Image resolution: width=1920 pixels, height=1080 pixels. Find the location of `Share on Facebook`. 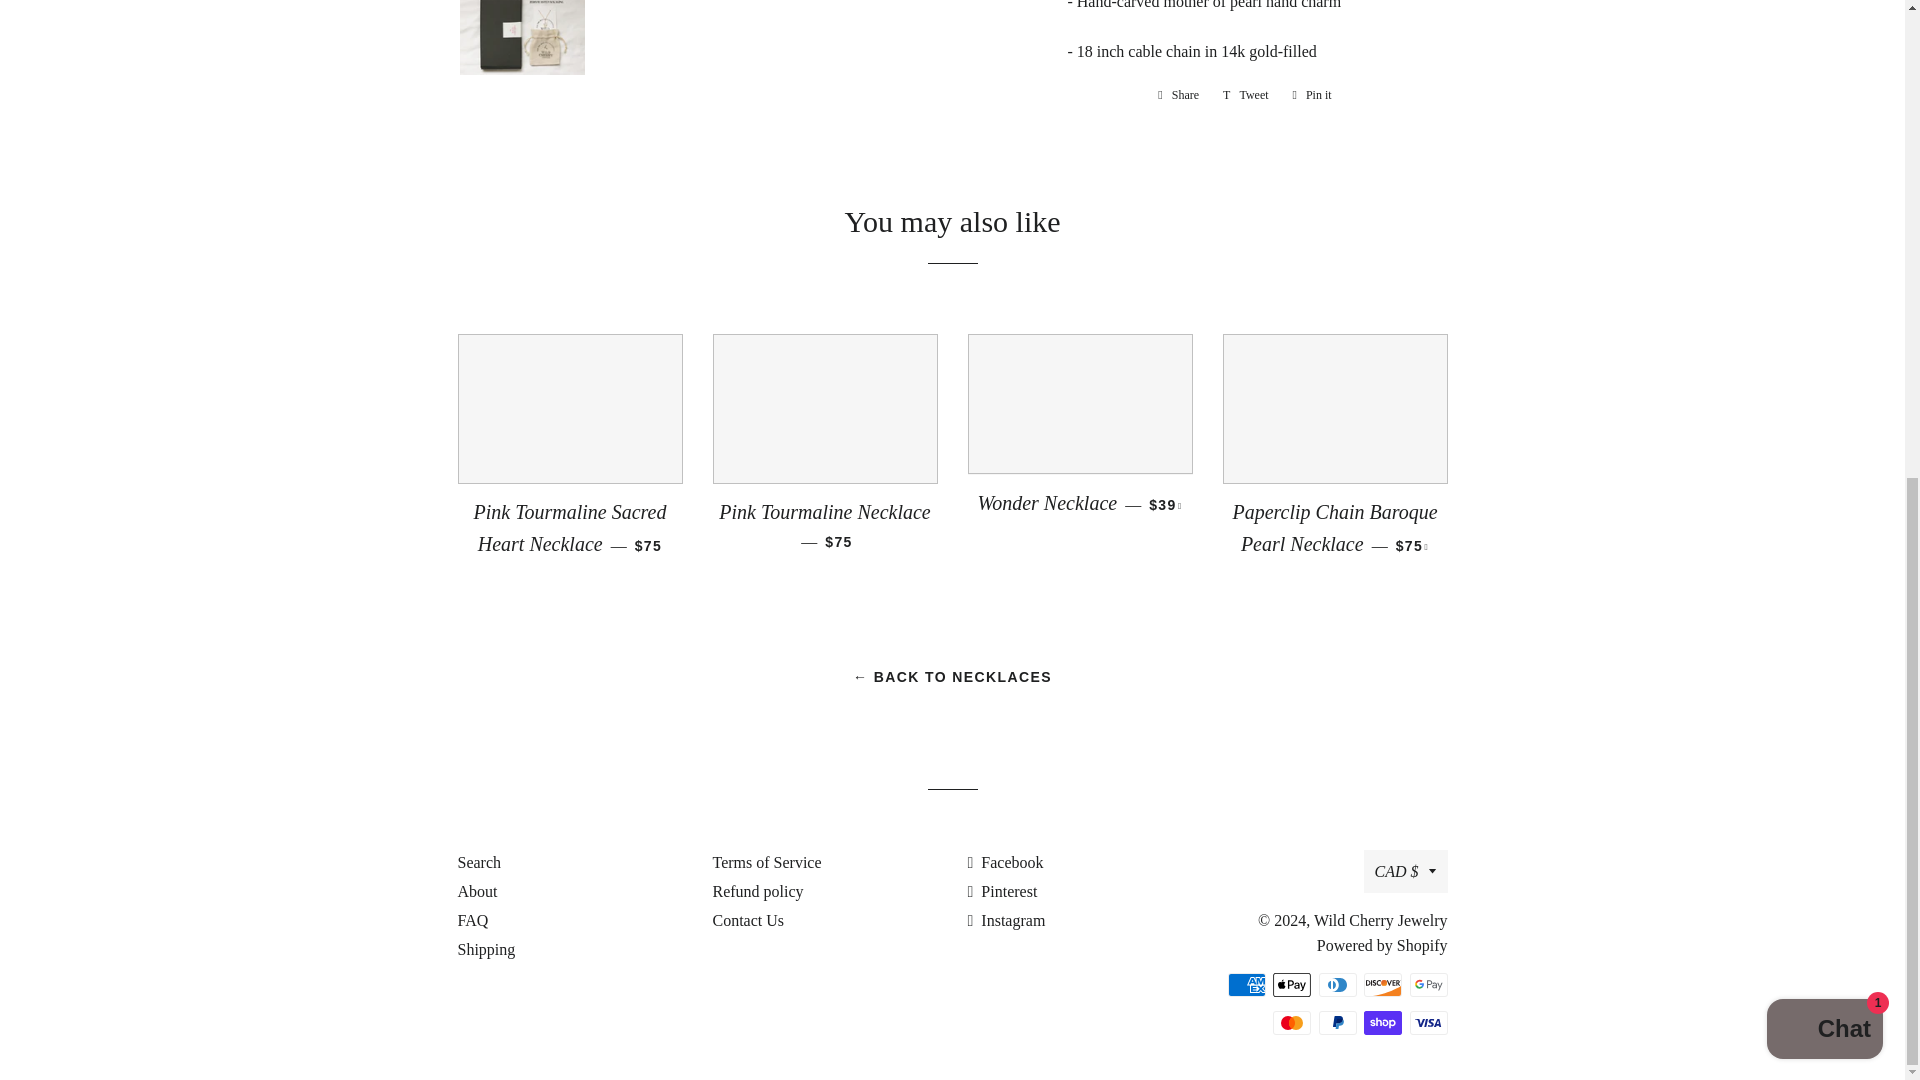

Share on Facebook is located at coordinates (1178, 94).